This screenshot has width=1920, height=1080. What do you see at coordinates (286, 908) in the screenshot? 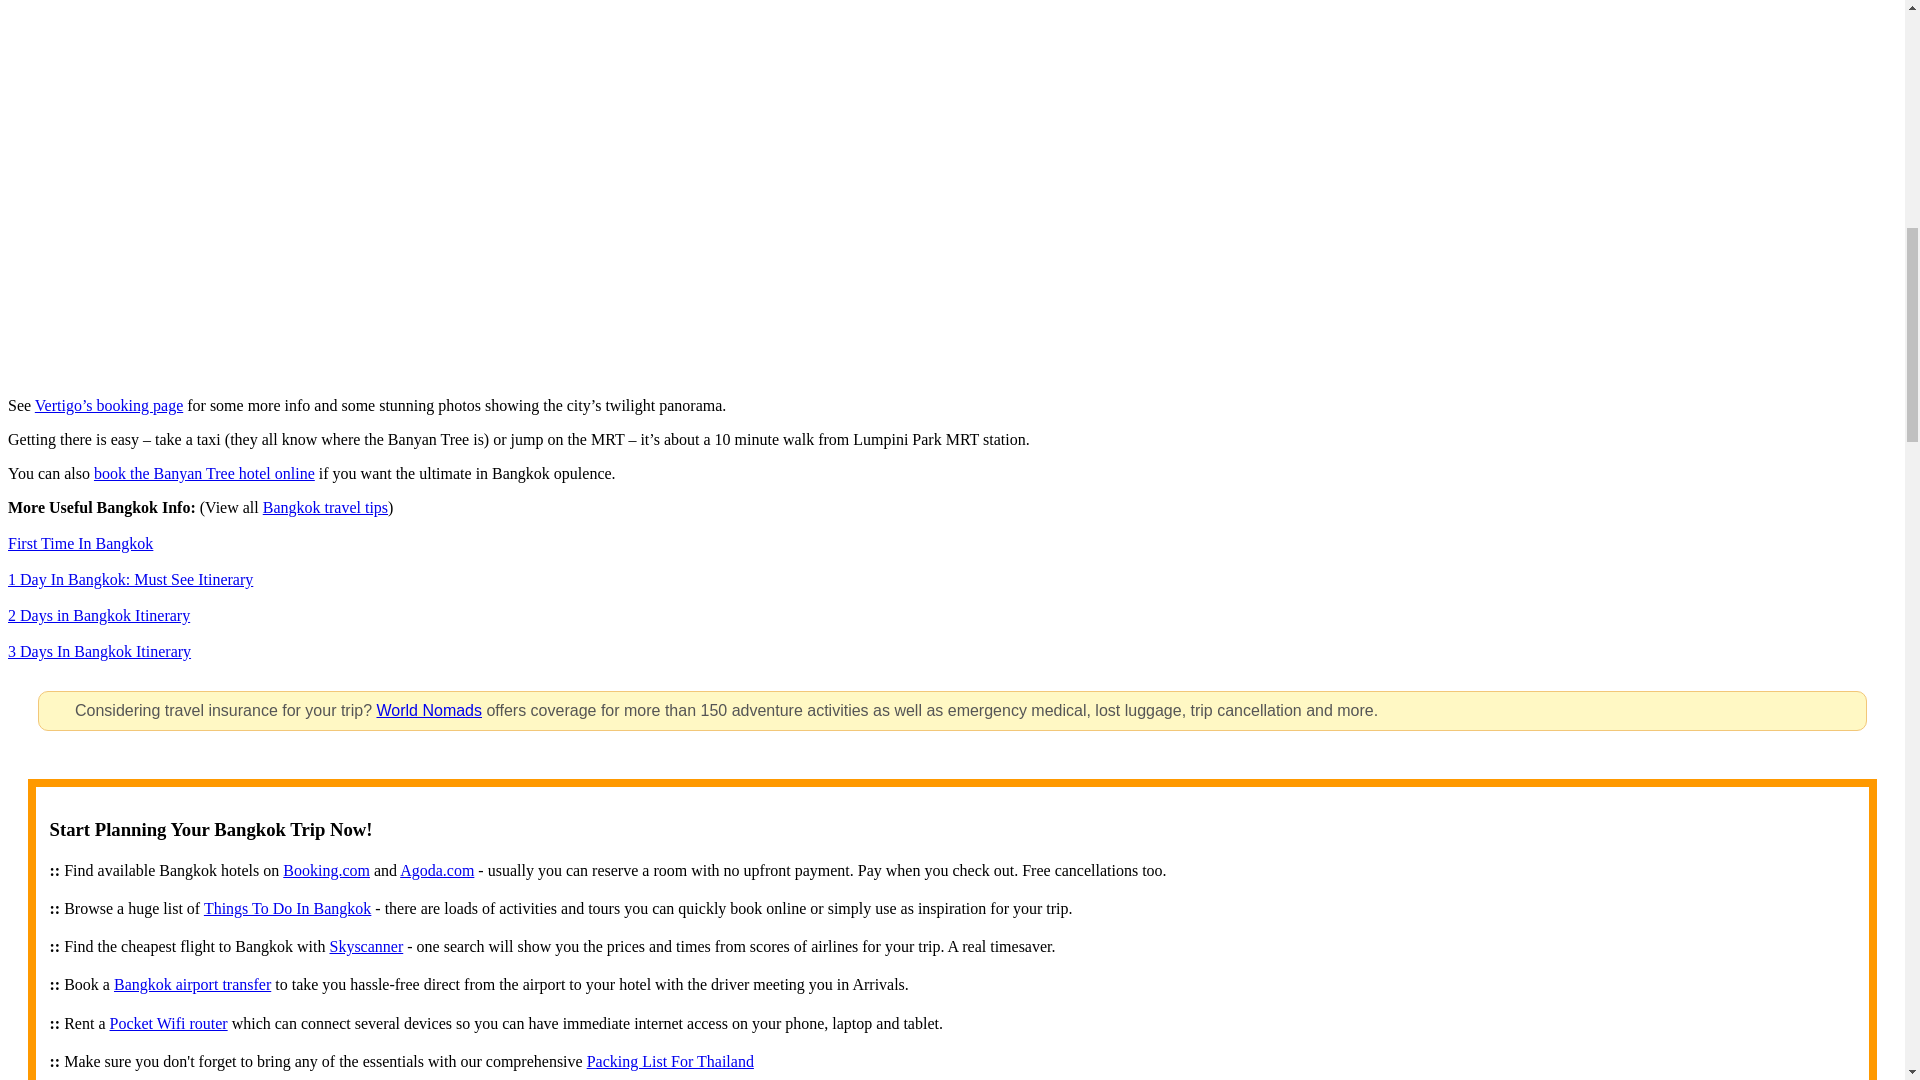
I see `Things To Do In Bangkok` at bounding box center [286, 908].